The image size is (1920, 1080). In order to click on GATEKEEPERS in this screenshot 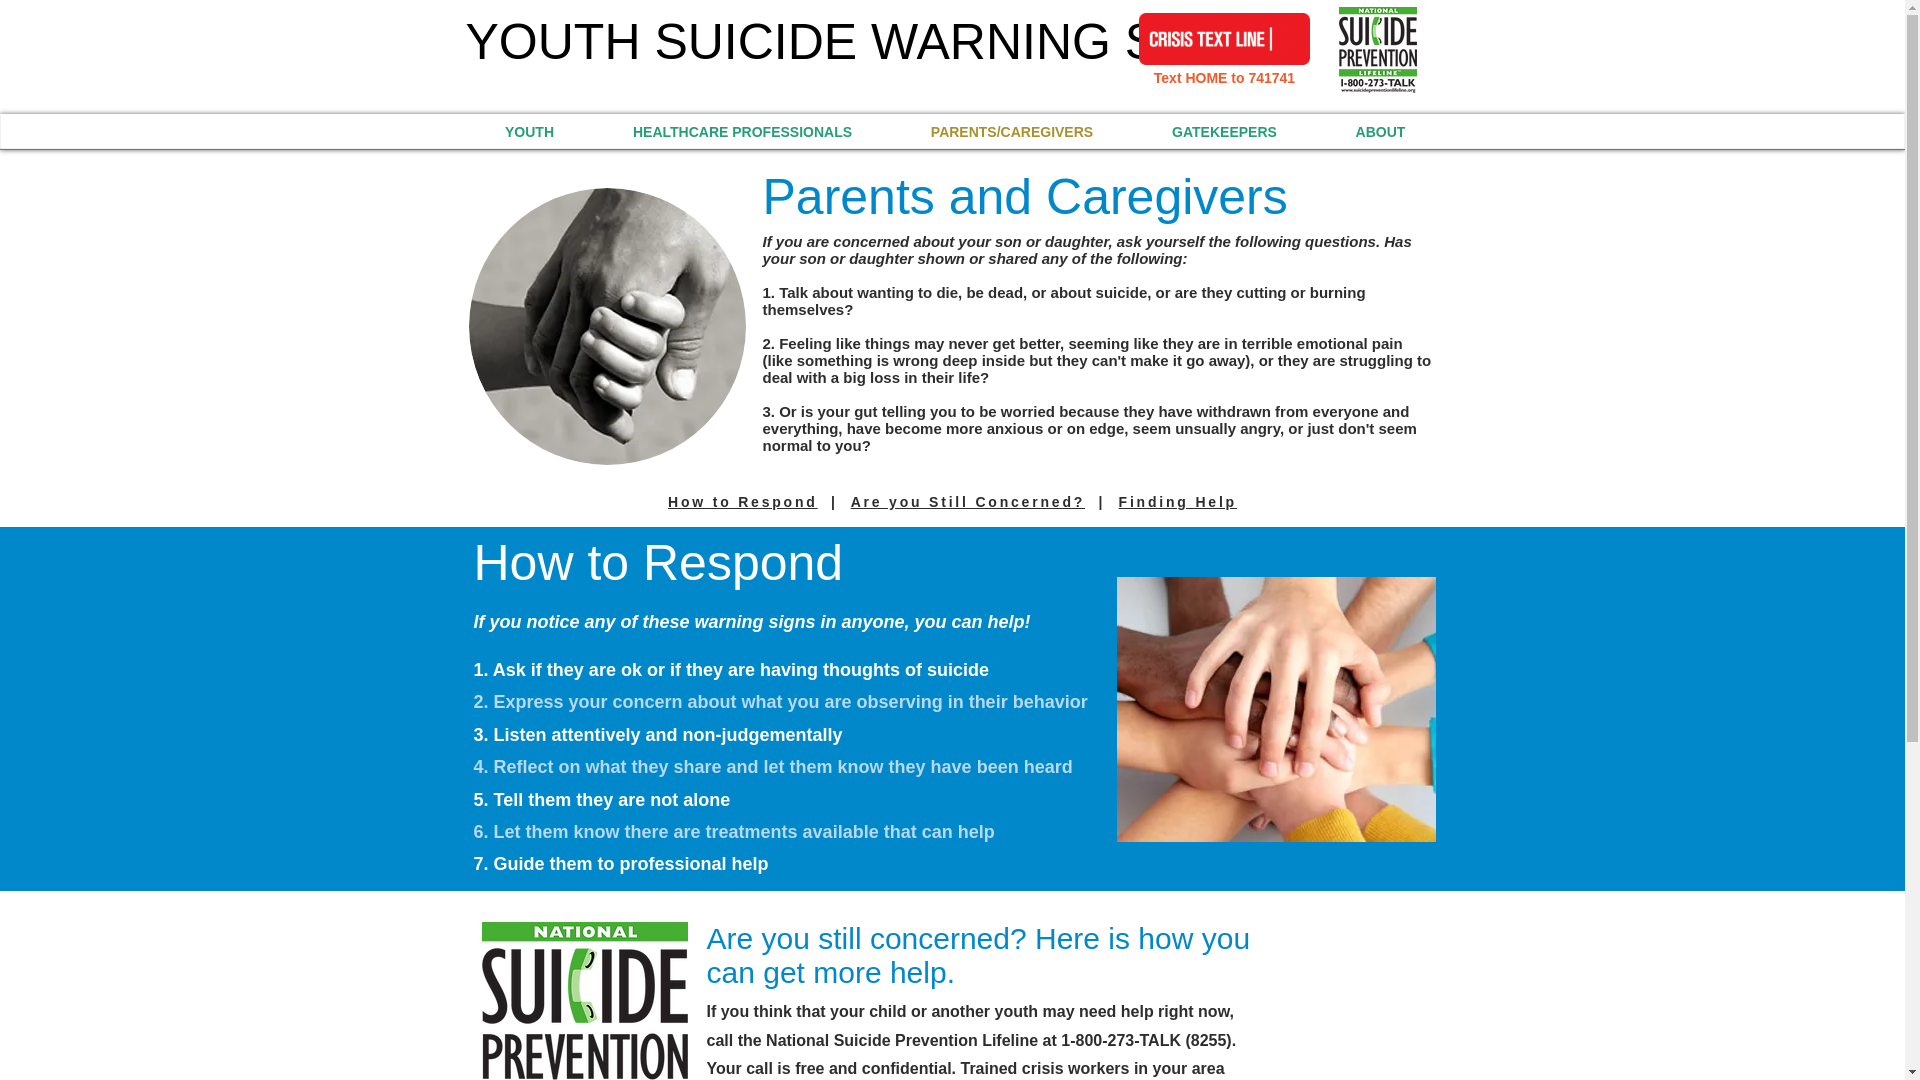, I will do `click(1224, 131)`.